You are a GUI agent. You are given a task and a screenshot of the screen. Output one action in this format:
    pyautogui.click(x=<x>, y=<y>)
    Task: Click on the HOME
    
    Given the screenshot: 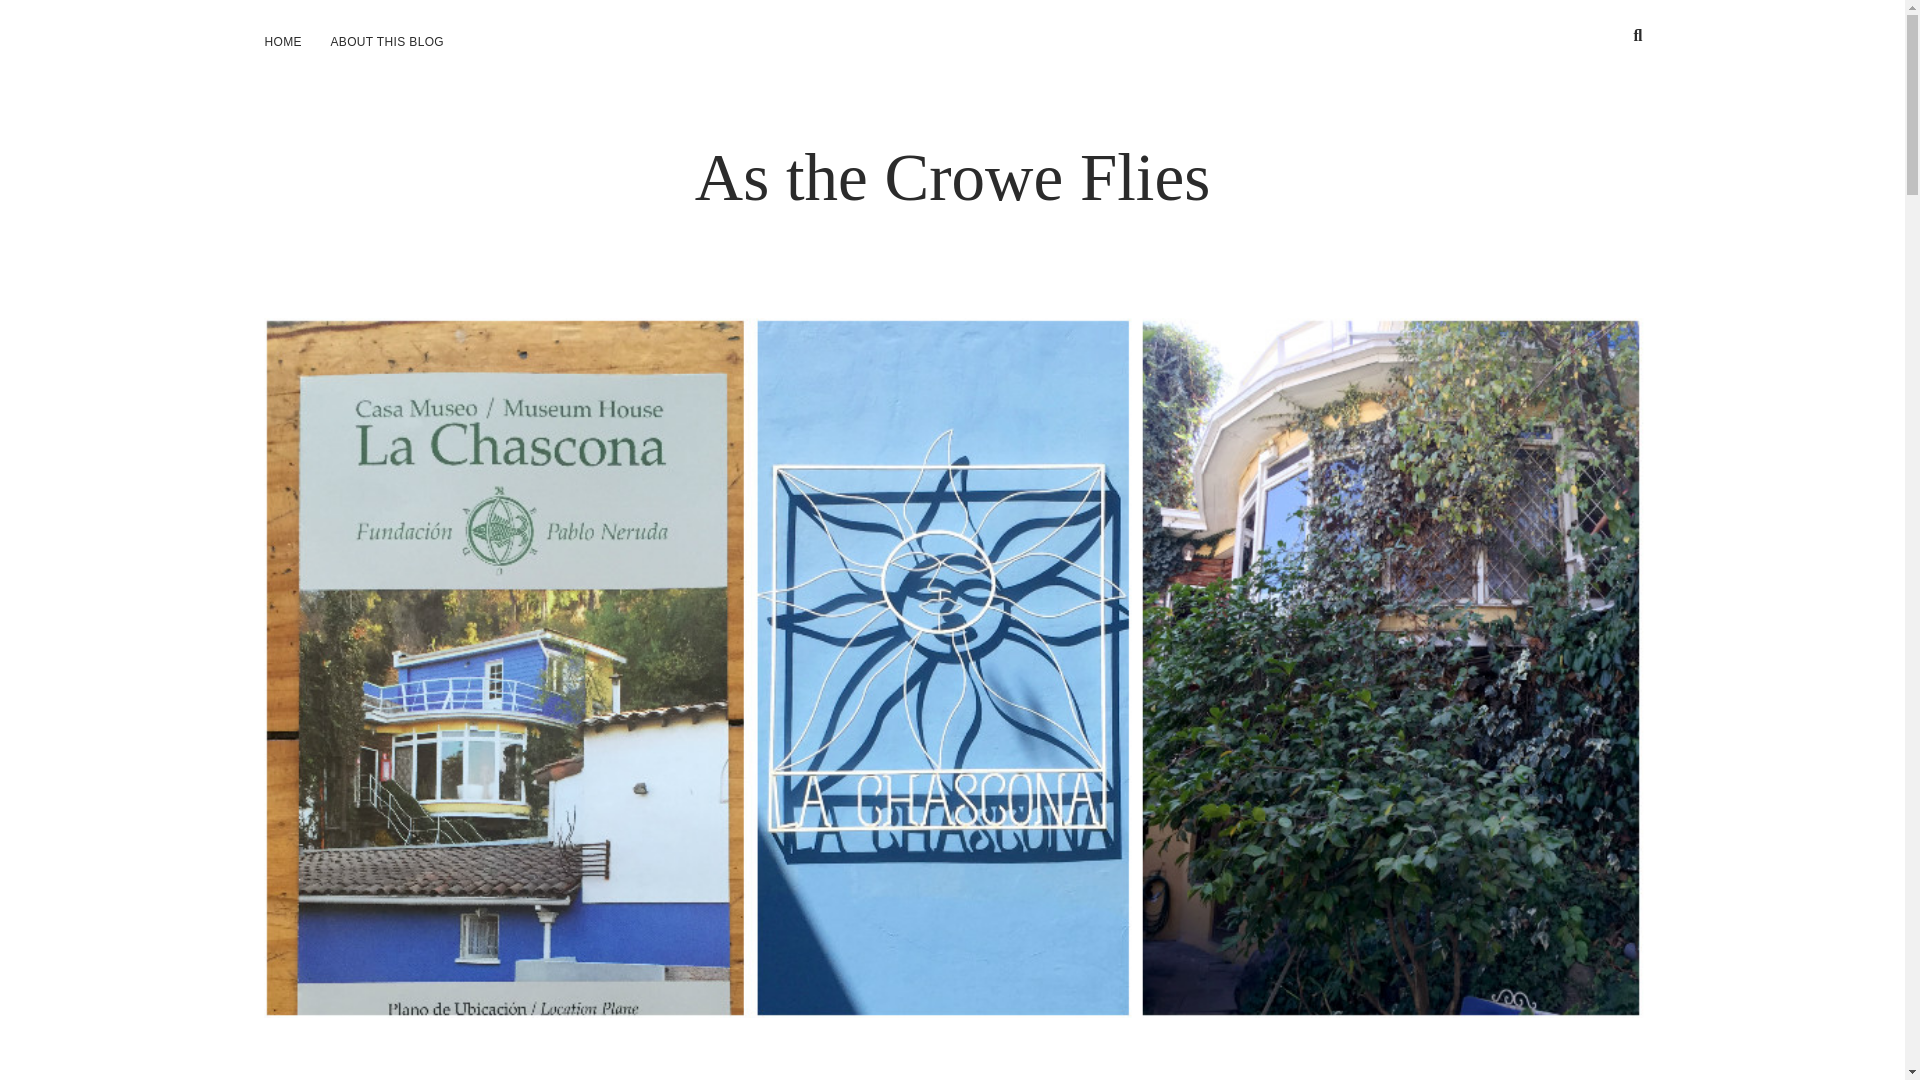 What is the action you would take?
    pyautogui.click(x=282, y=42)
    